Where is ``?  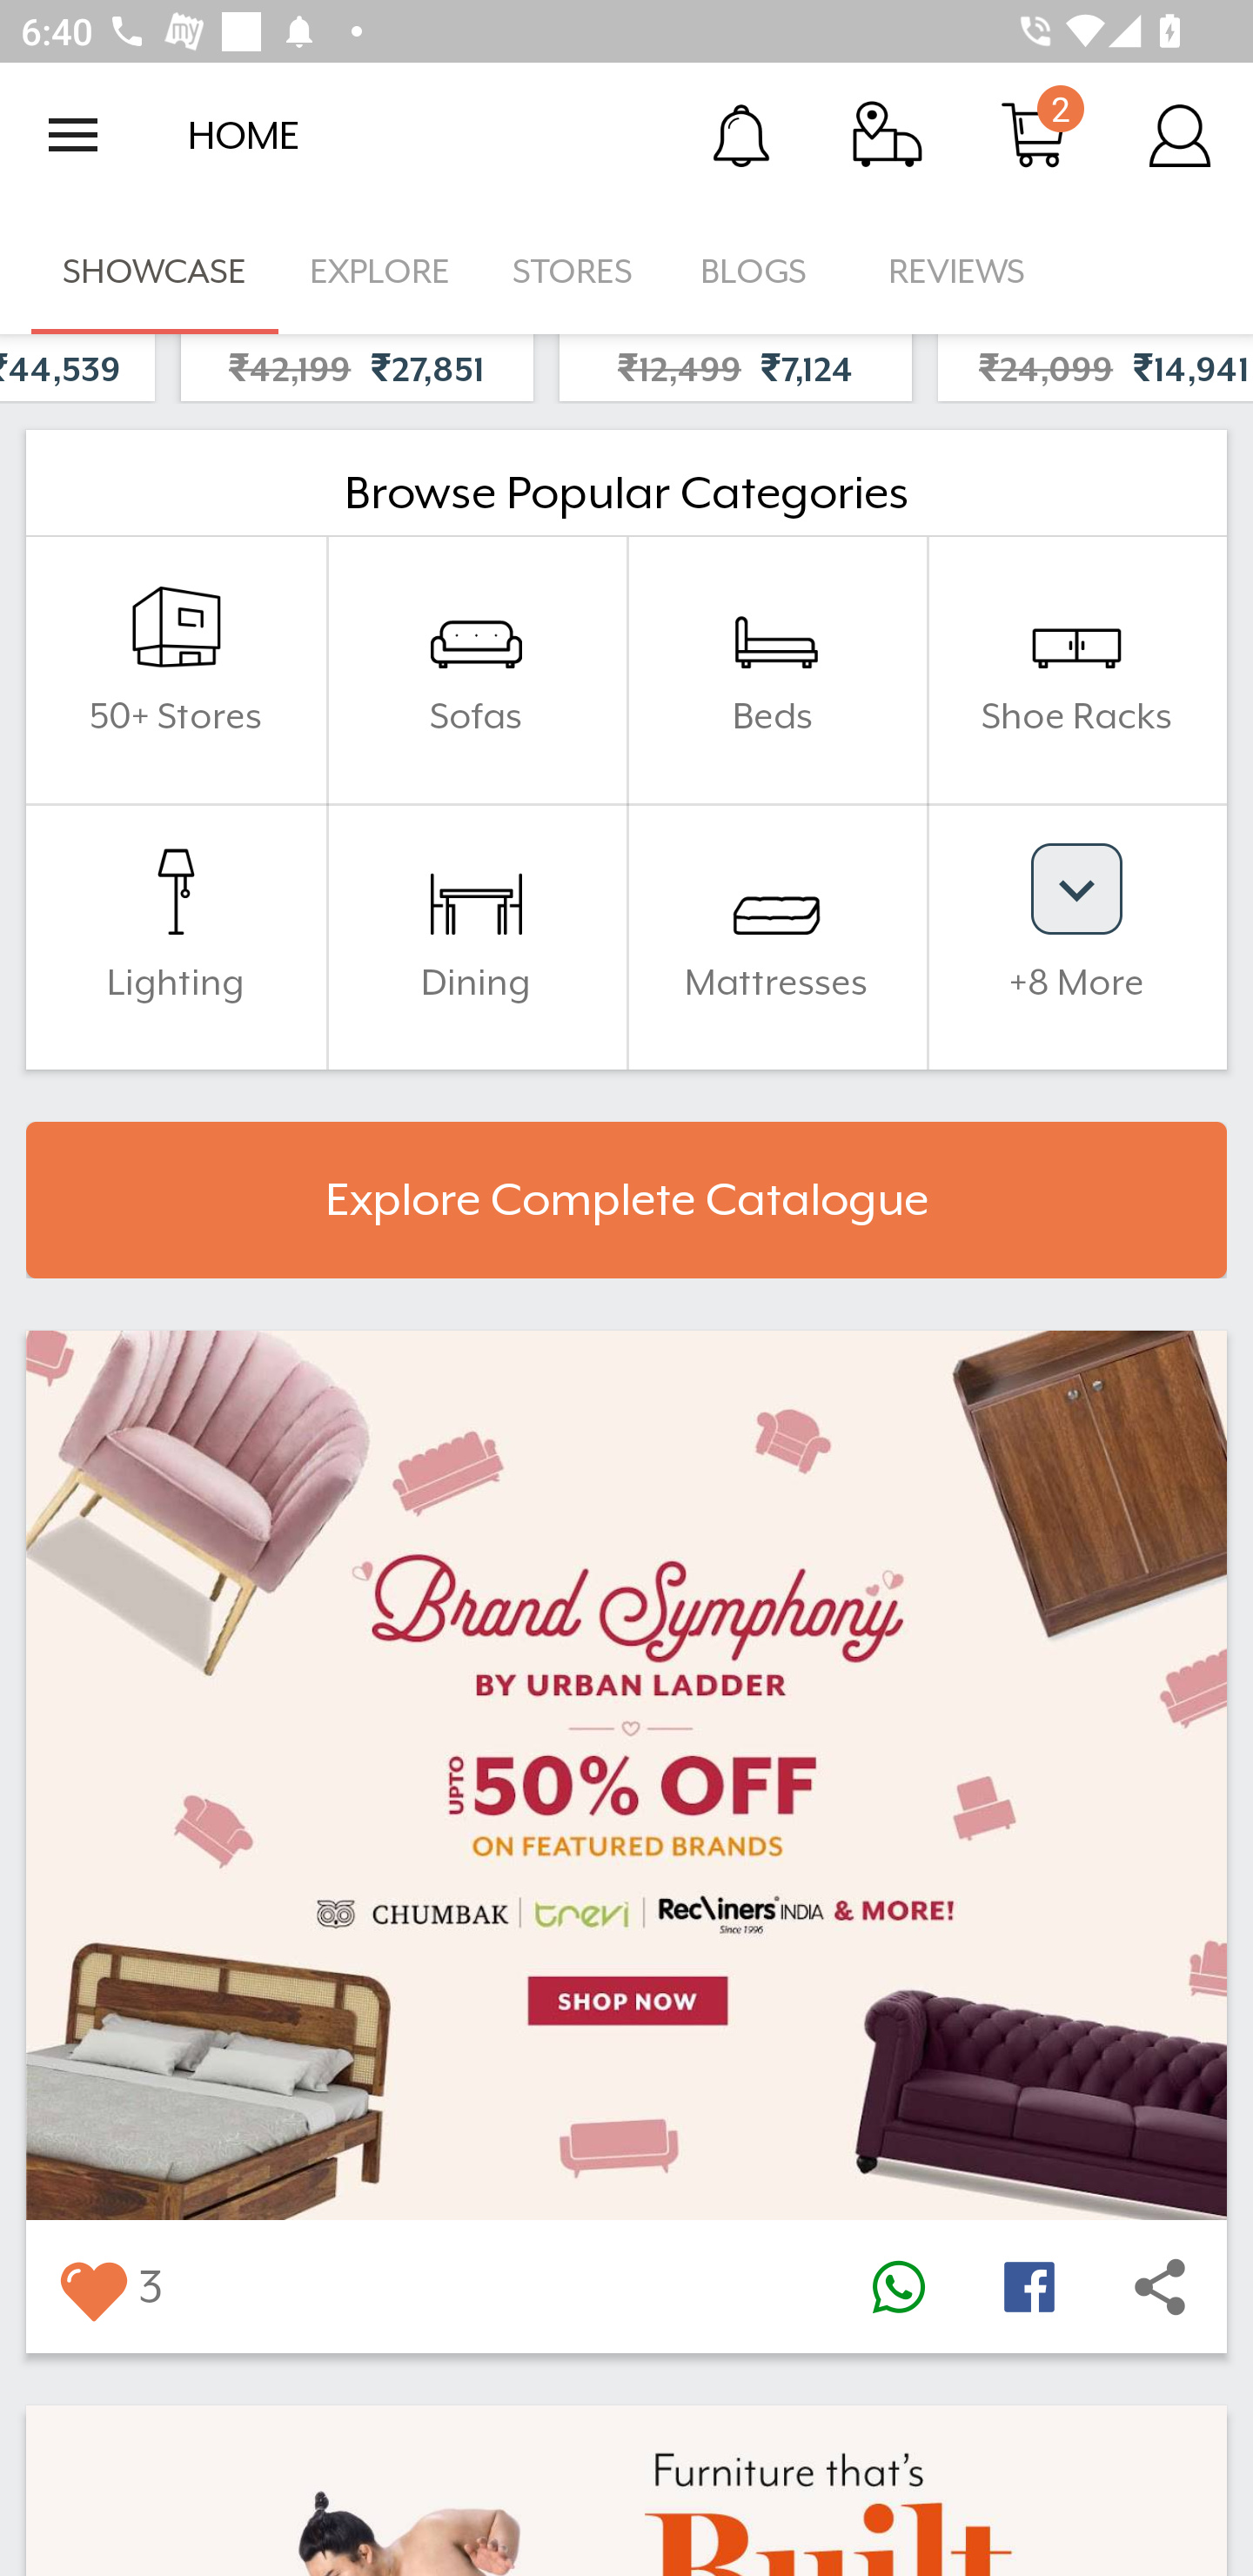  is located at coordinates (898, 2285).